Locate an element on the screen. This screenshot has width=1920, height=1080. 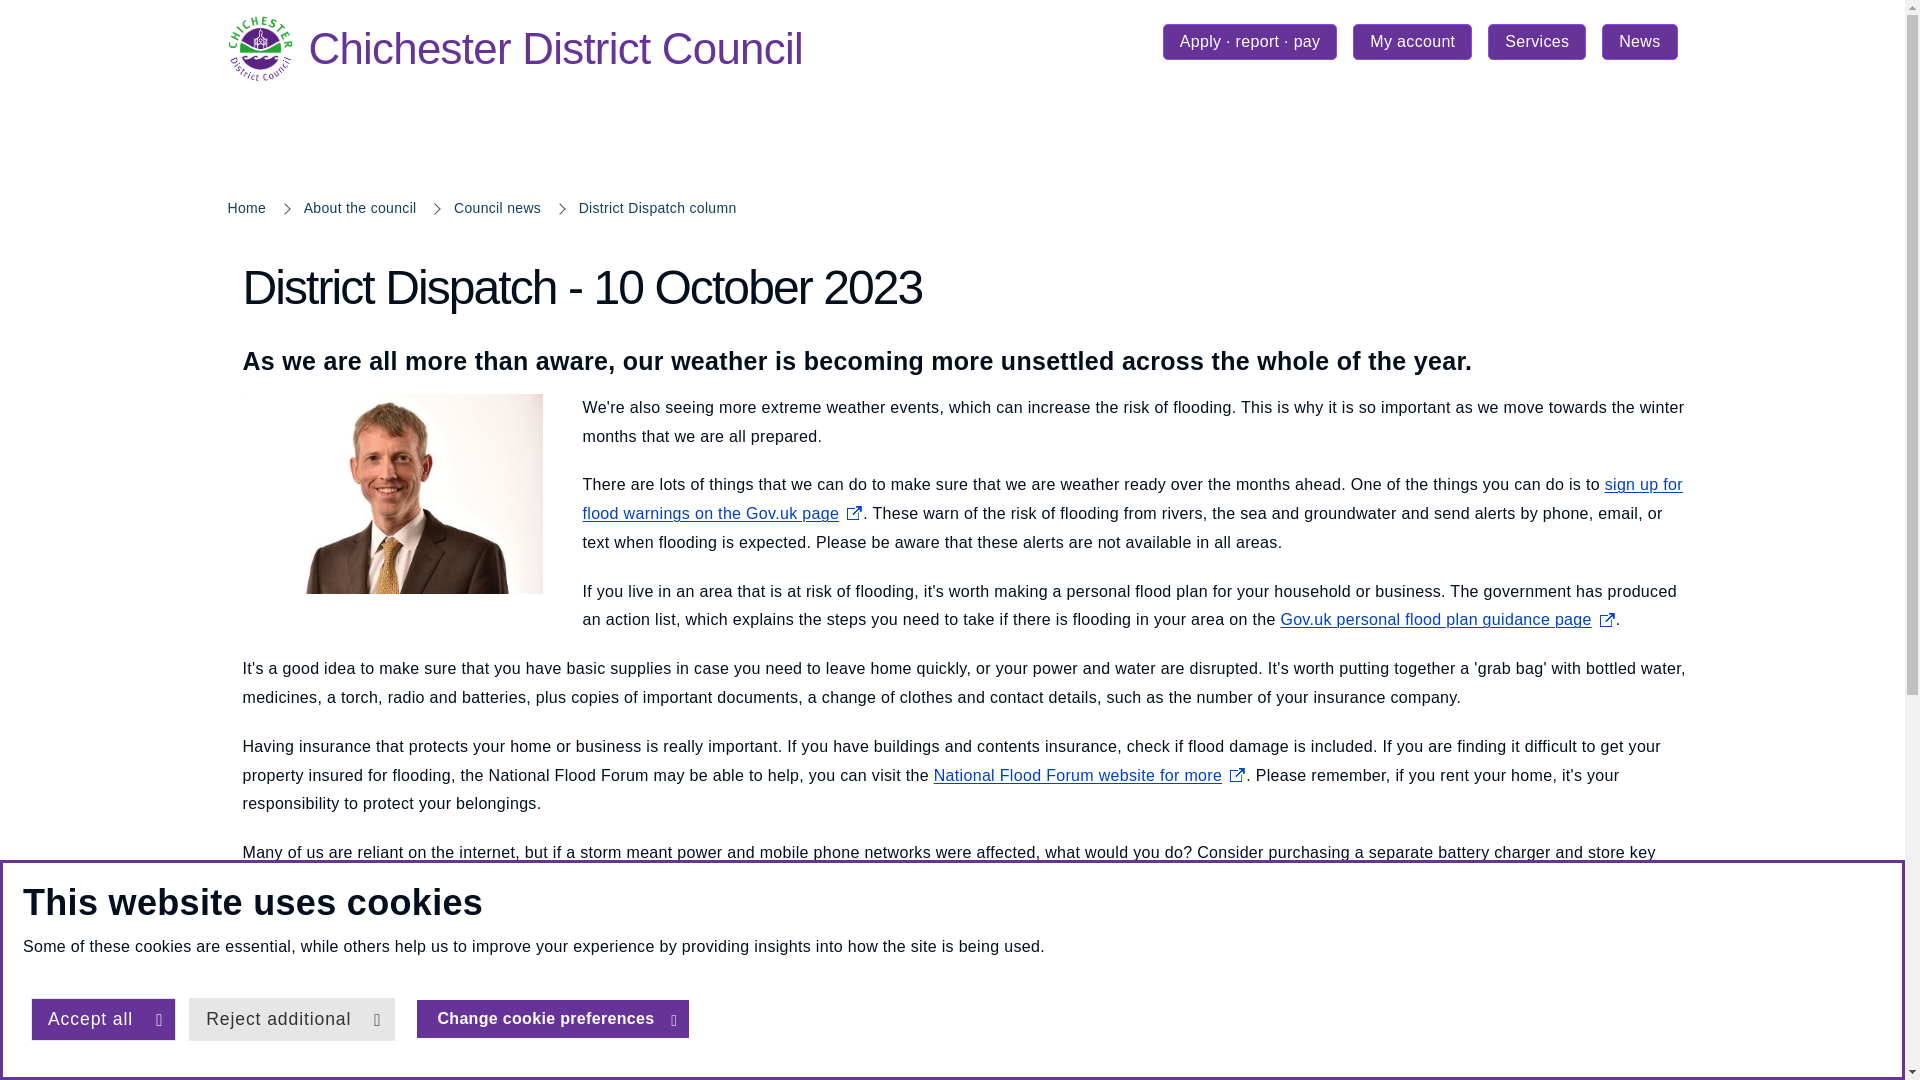
About the council is located at coordinates (360, 208).